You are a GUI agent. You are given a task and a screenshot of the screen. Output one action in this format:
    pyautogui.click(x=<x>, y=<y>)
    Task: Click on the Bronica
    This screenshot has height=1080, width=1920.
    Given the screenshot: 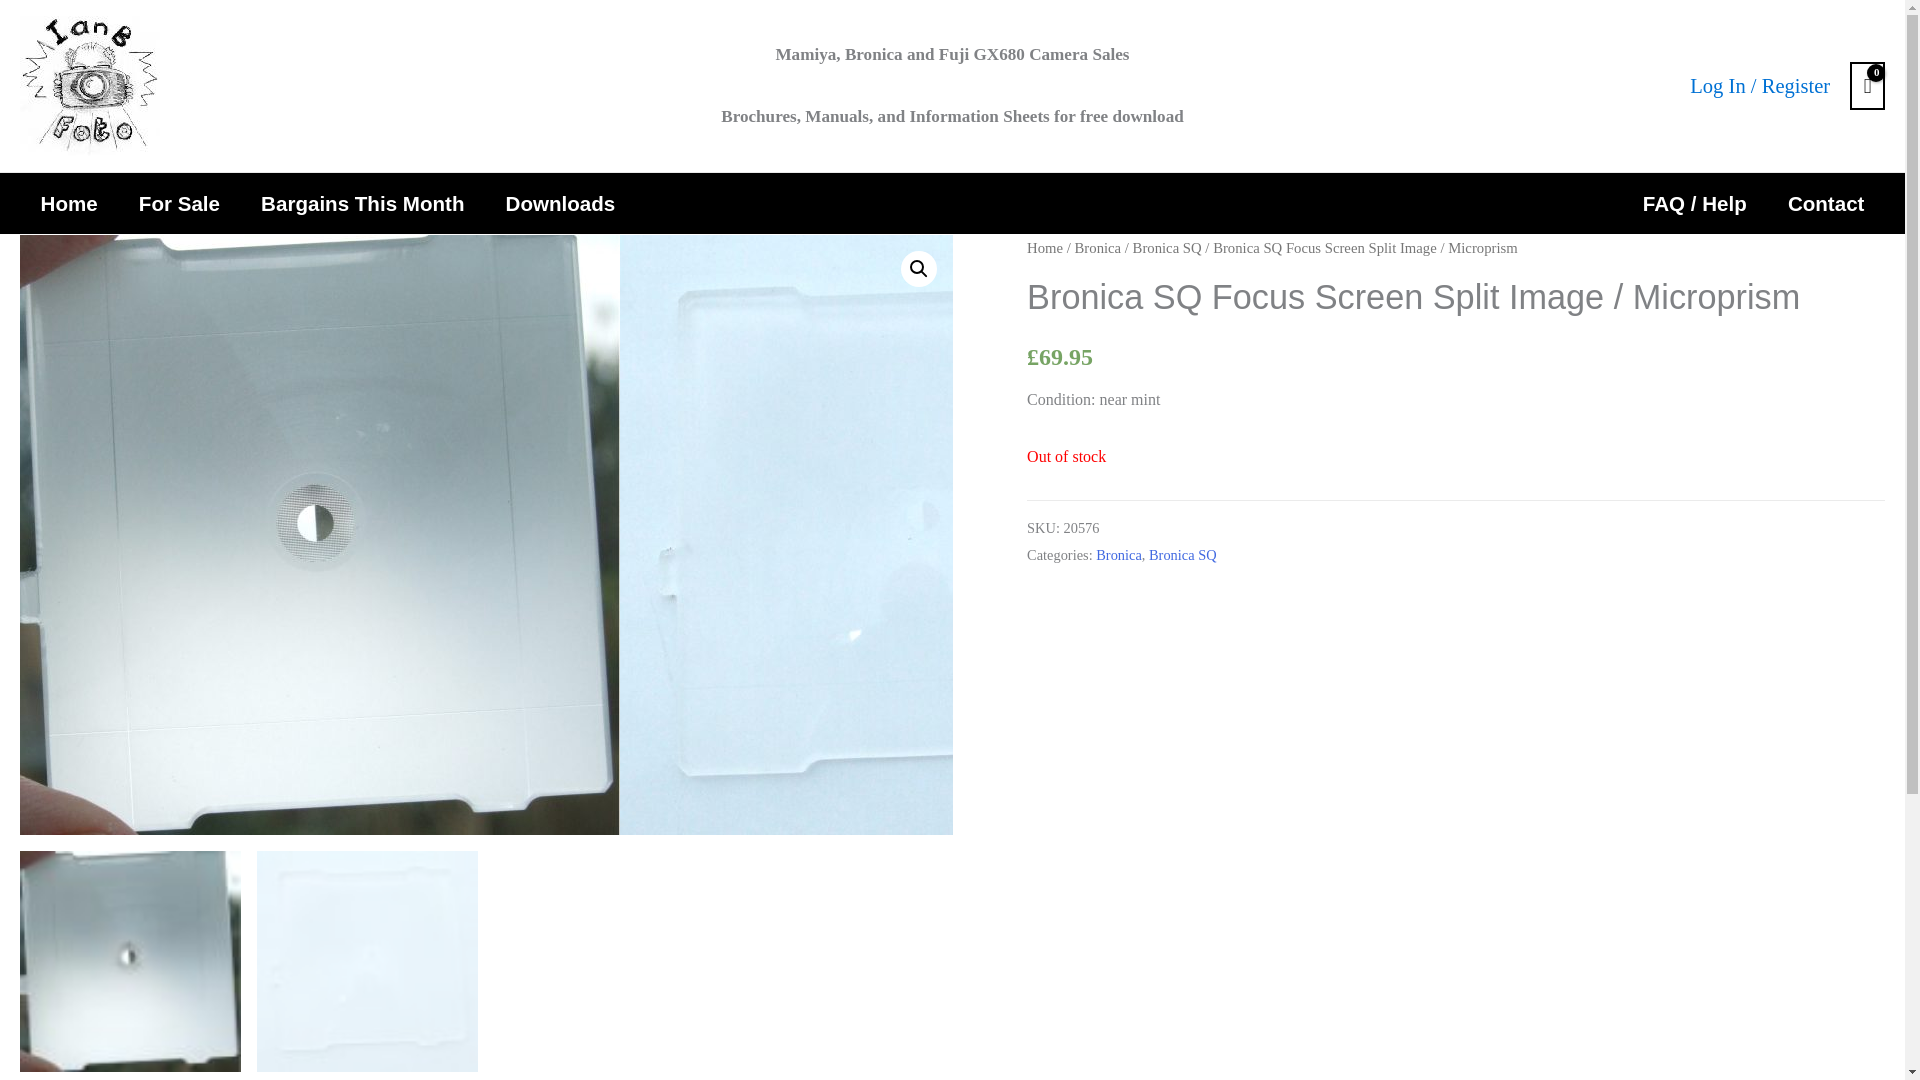 What is the action you would take?
    pyautogui.click(x=1119, y=554)
    